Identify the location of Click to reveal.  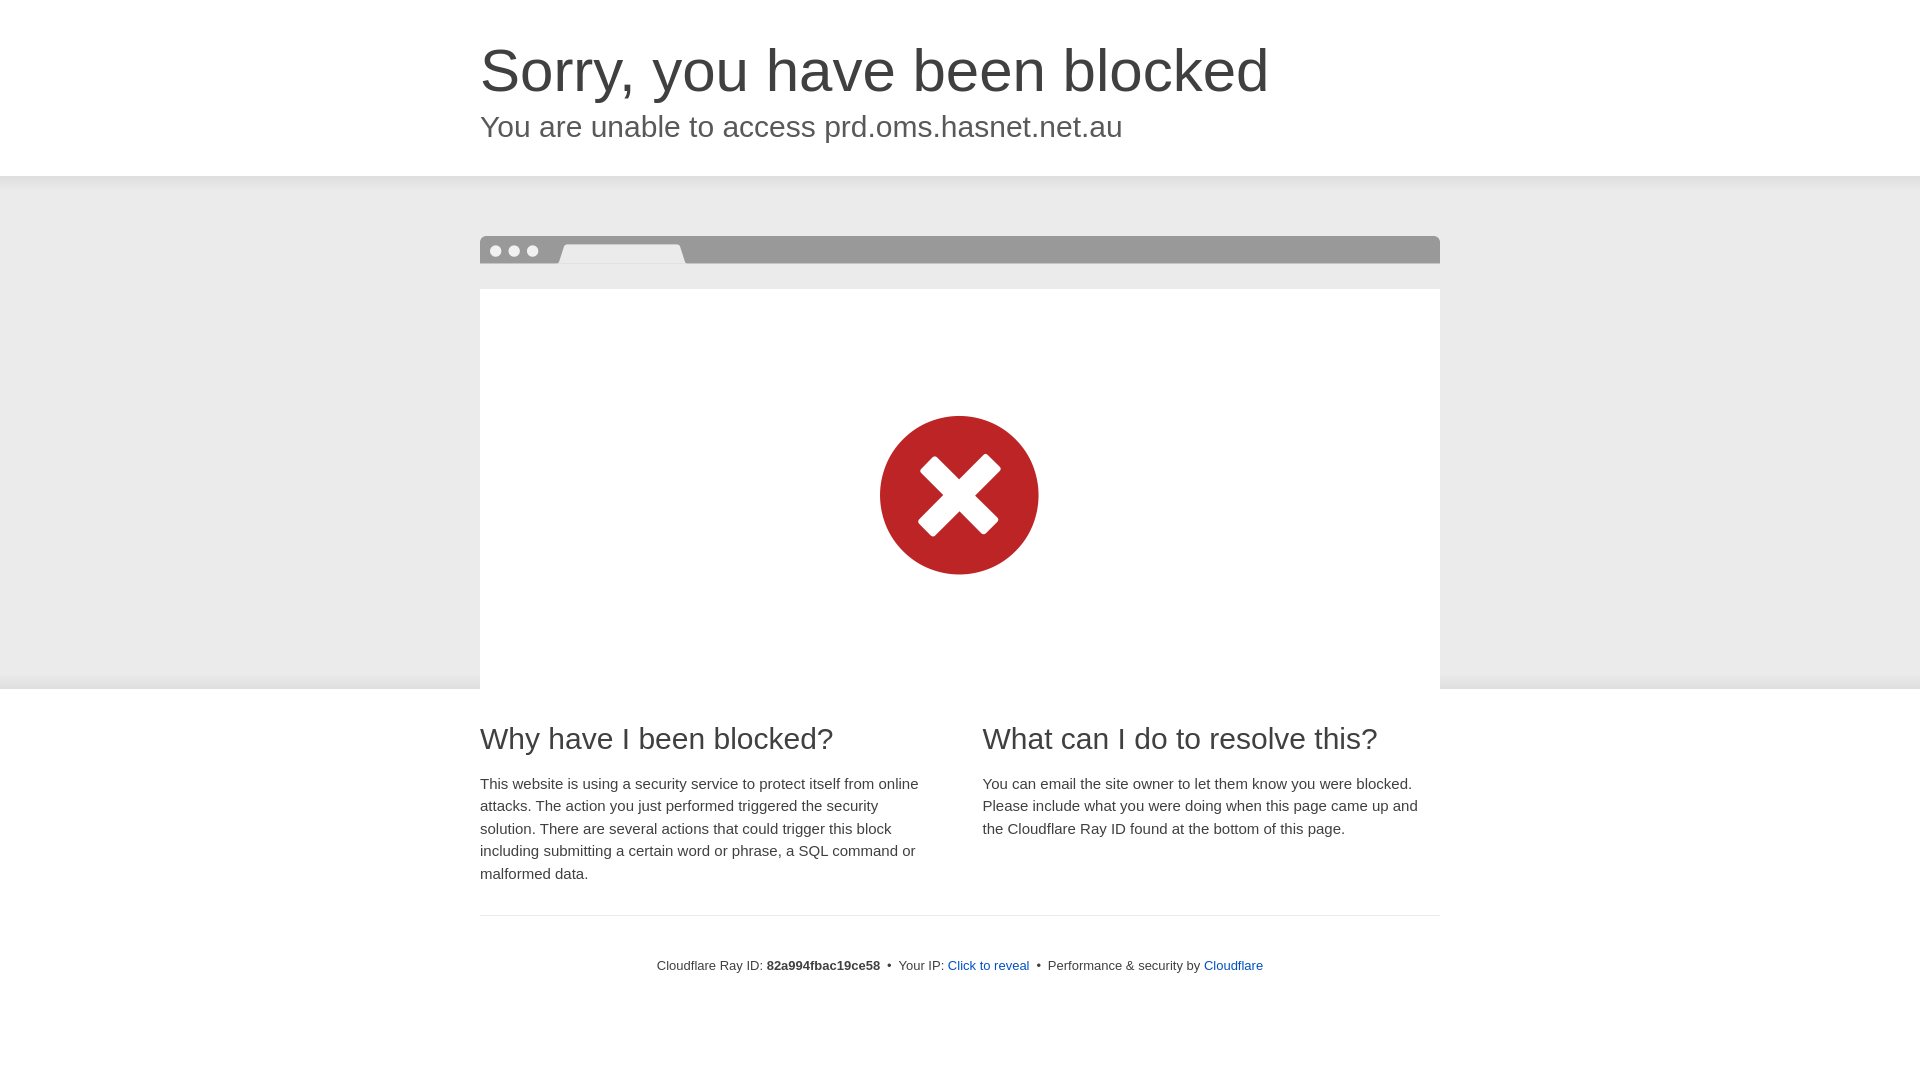
(989, 966).